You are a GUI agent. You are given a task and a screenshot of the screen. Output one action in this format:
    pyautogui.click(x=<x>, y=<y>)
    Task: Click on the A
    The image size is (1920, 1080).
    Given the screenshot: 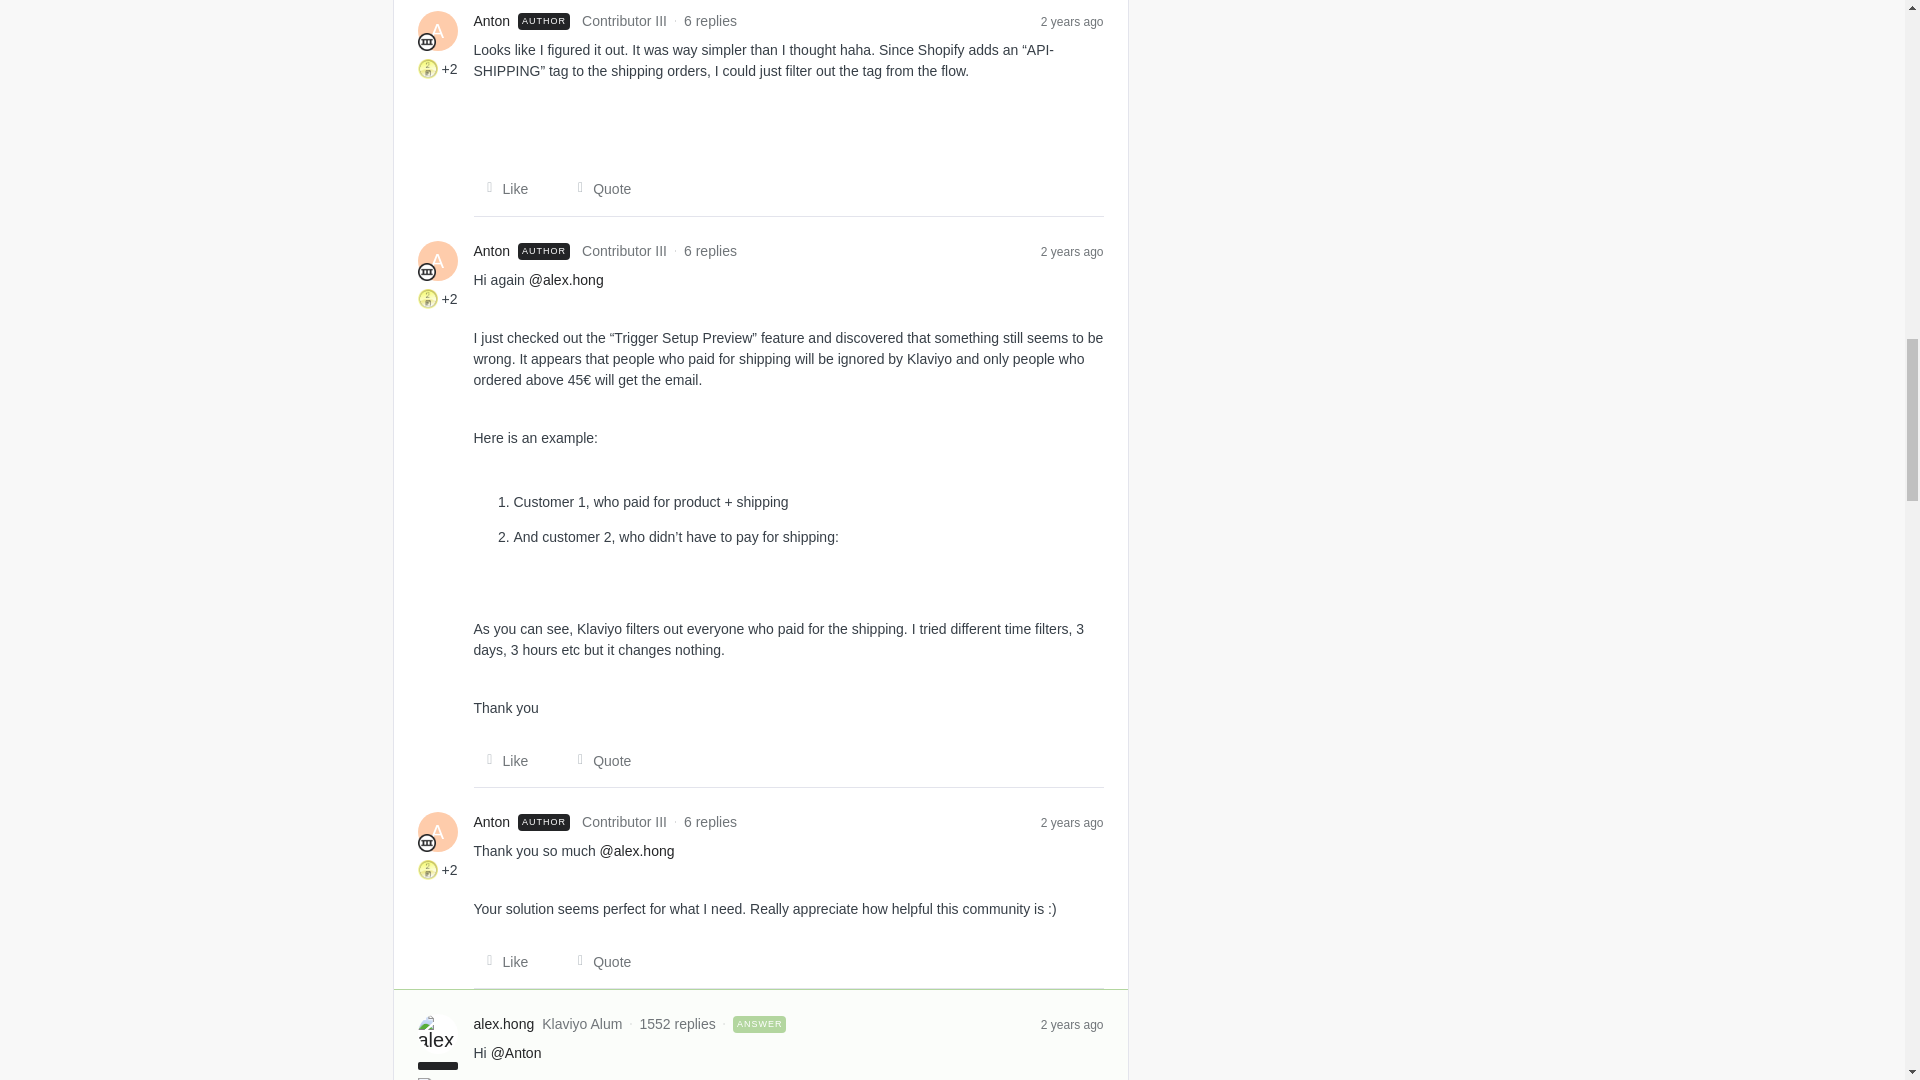 What is the action you would take?
    pyautogui.click(x=438, y=30)
    